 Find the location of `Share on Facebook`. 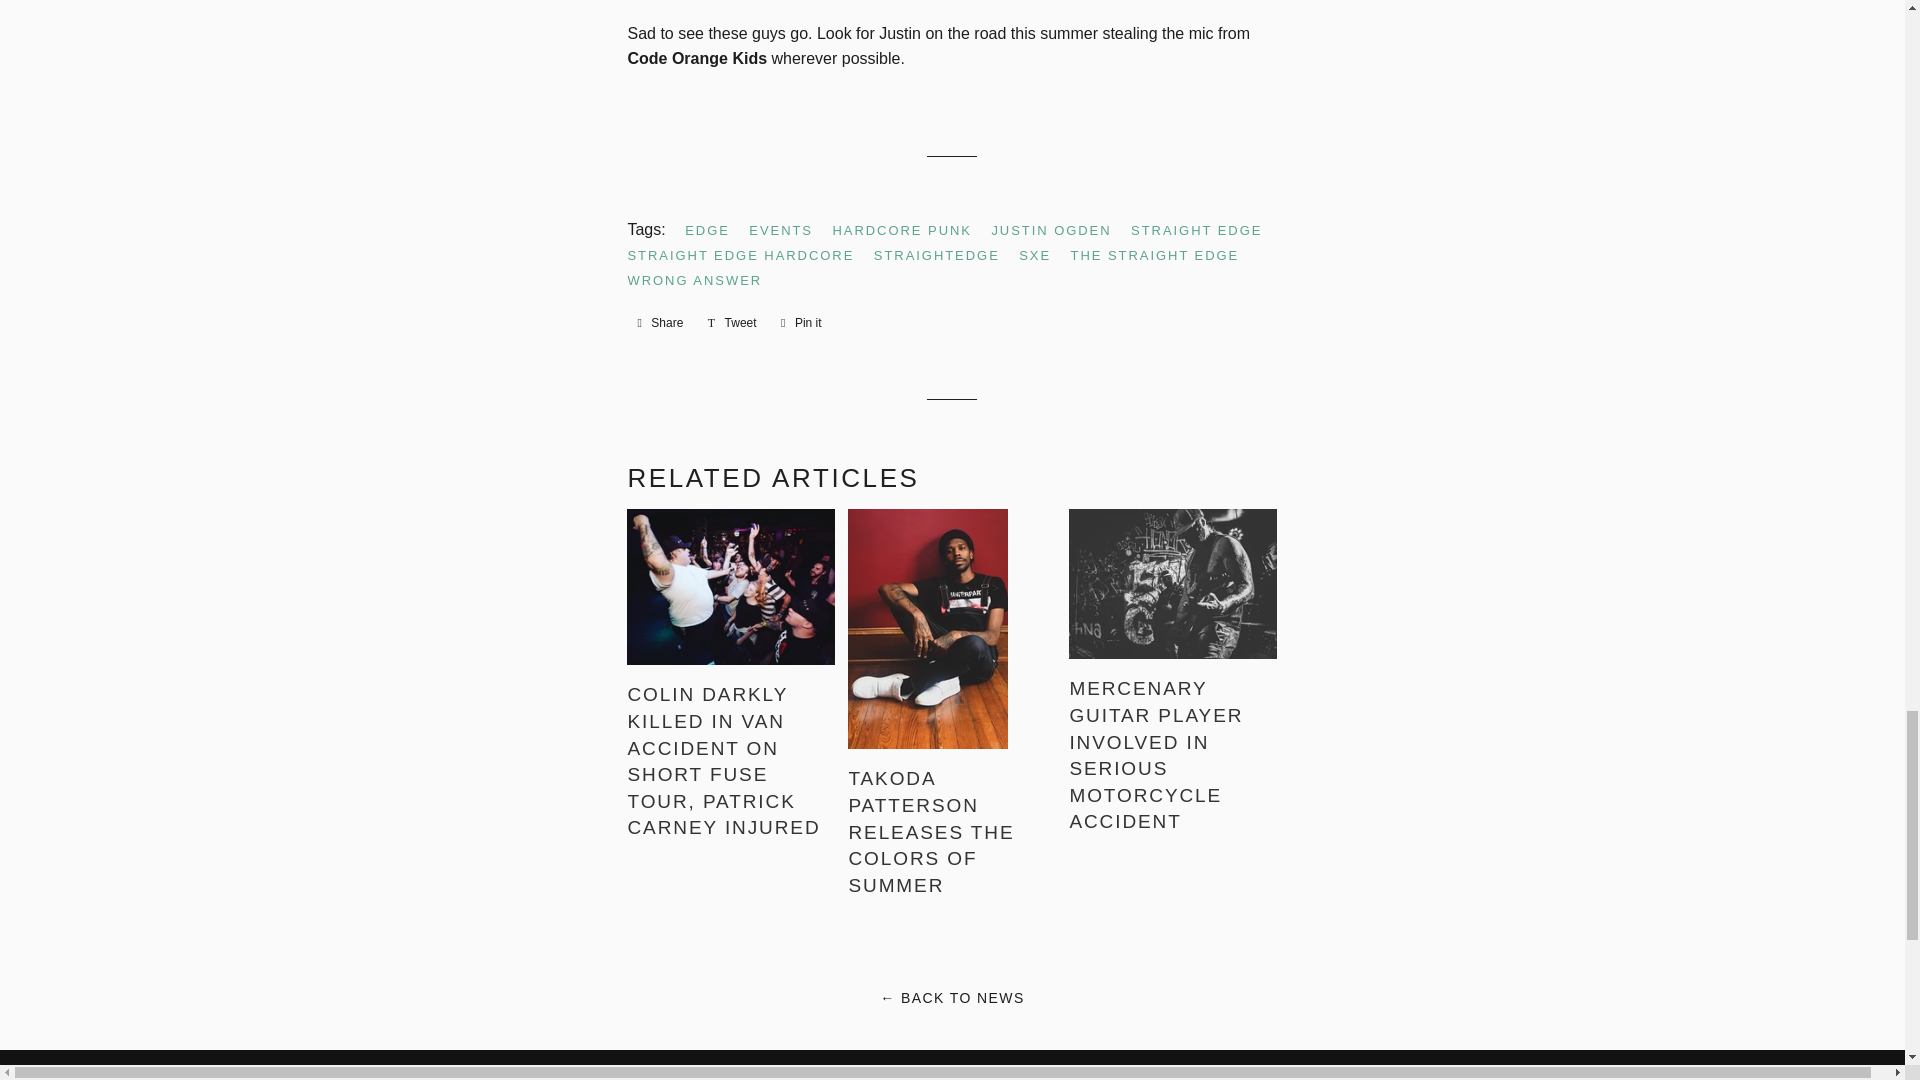

Share on Facebook is located at coordinates (660, 322).